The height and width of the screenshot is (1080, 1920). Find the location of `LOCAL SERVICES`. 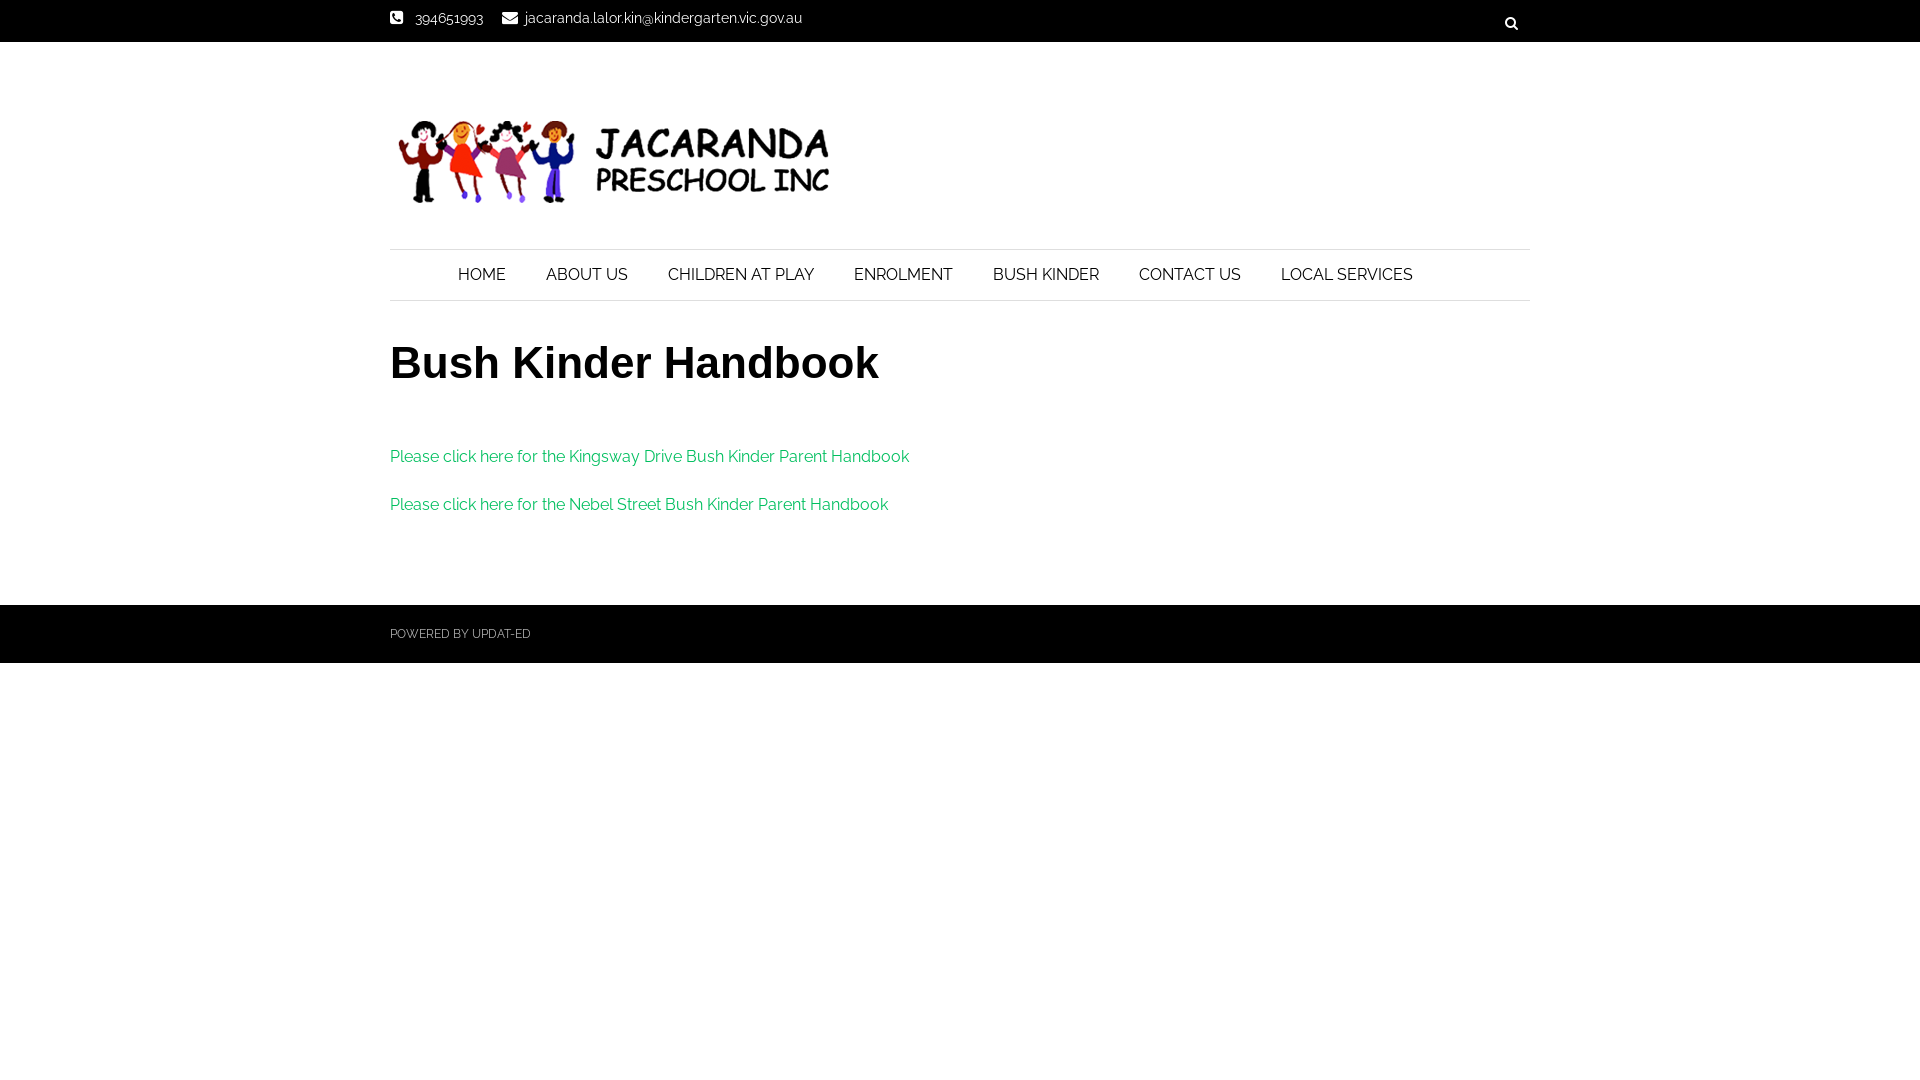

LOCAL SERVICES is located at coordinates (1346, 275).